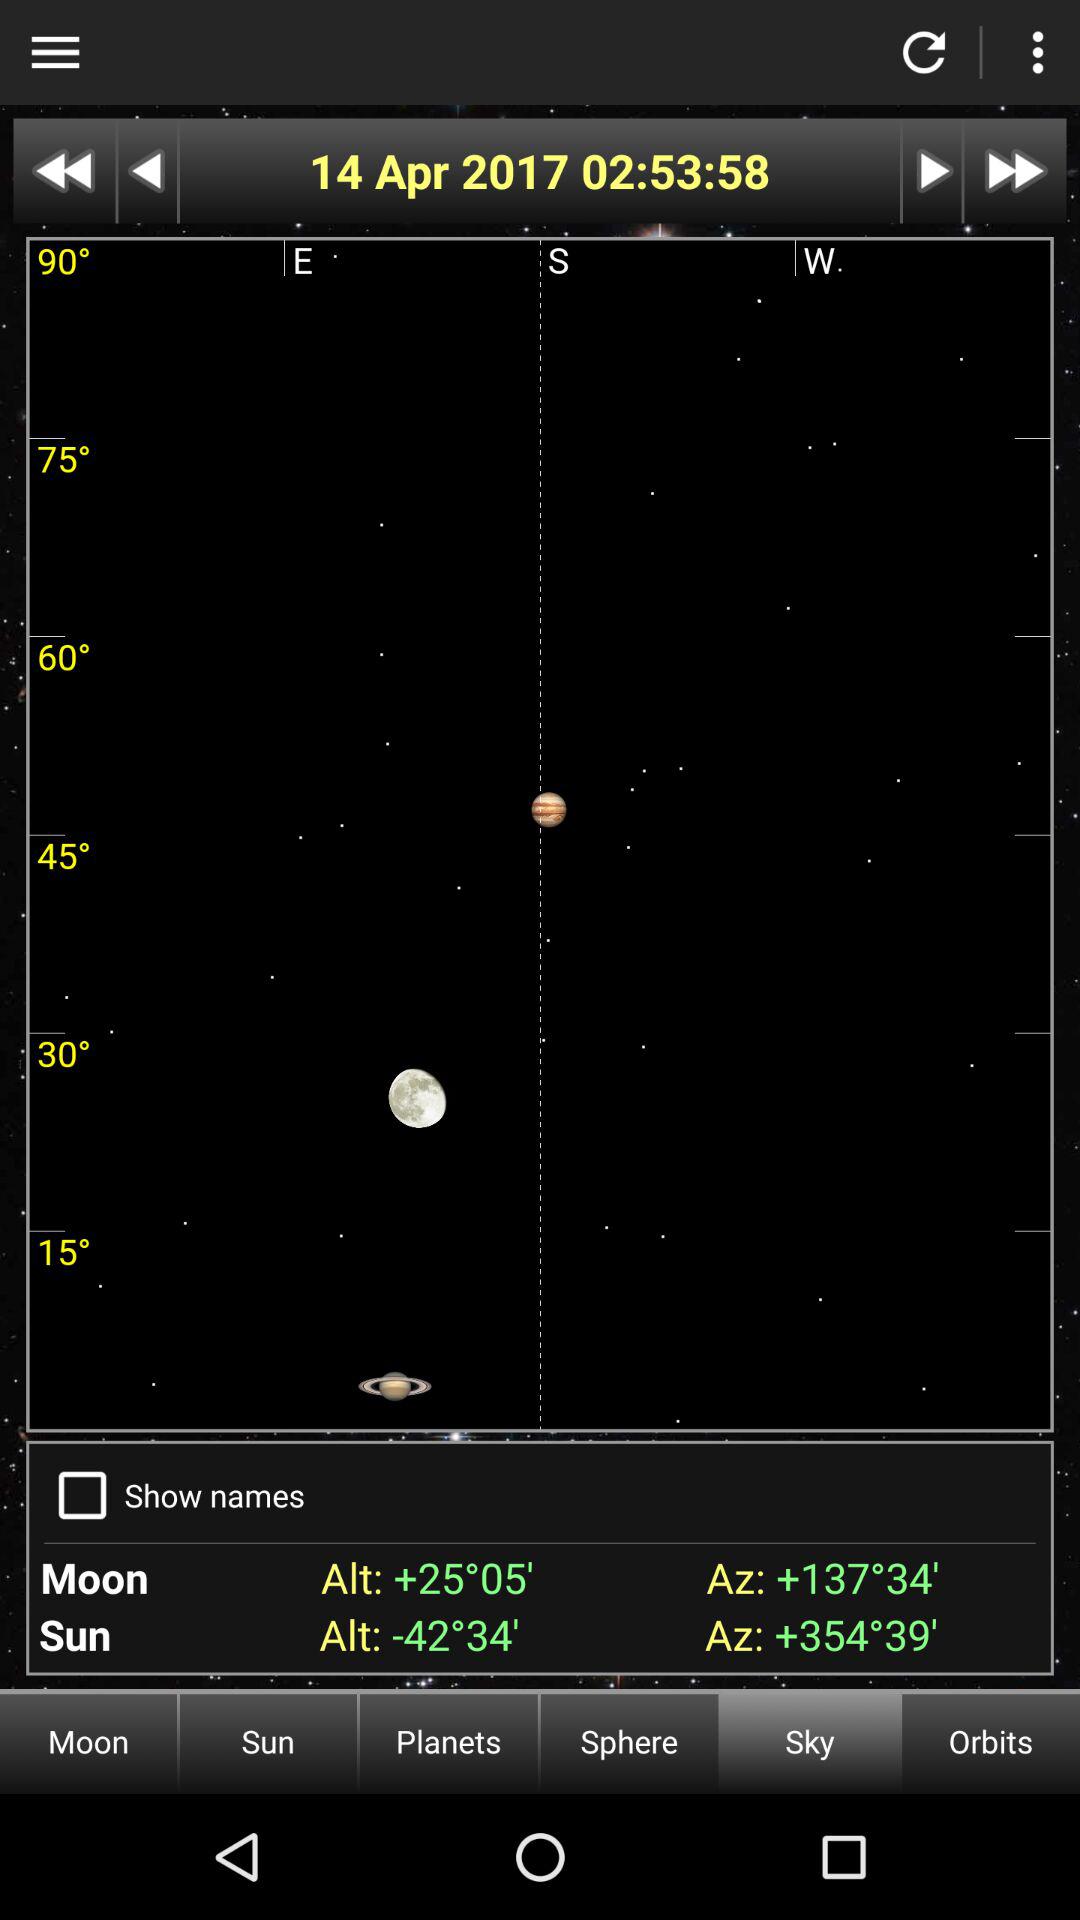 Image resolution: width=1080 pixels, height=1920 pixels. What do you see at coordinates (676, 170) in the screenshot?
I see `turn off the item to the right of 14 apr 2017  icon` at bounding box center [676, 170].